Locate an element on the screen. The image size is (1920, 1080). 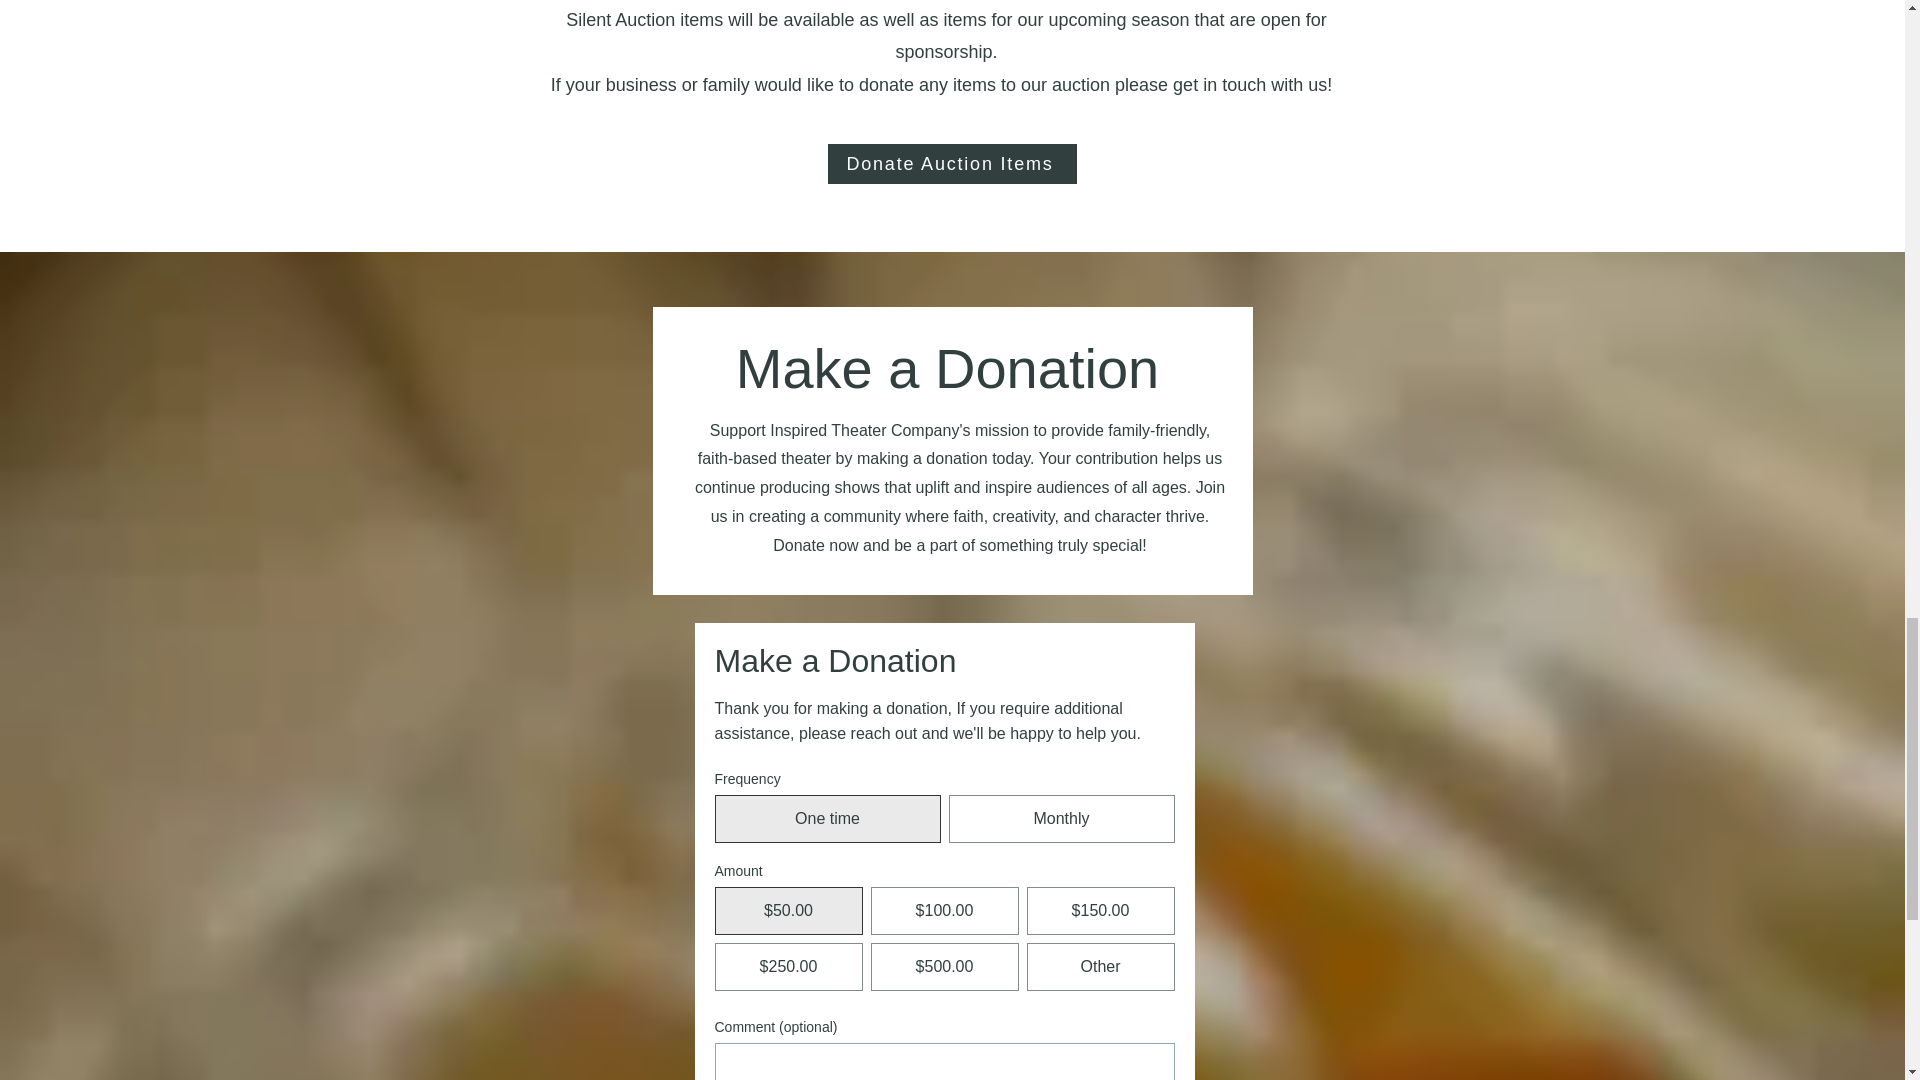
Donate Auction Items is located at coordinates (952, 163).